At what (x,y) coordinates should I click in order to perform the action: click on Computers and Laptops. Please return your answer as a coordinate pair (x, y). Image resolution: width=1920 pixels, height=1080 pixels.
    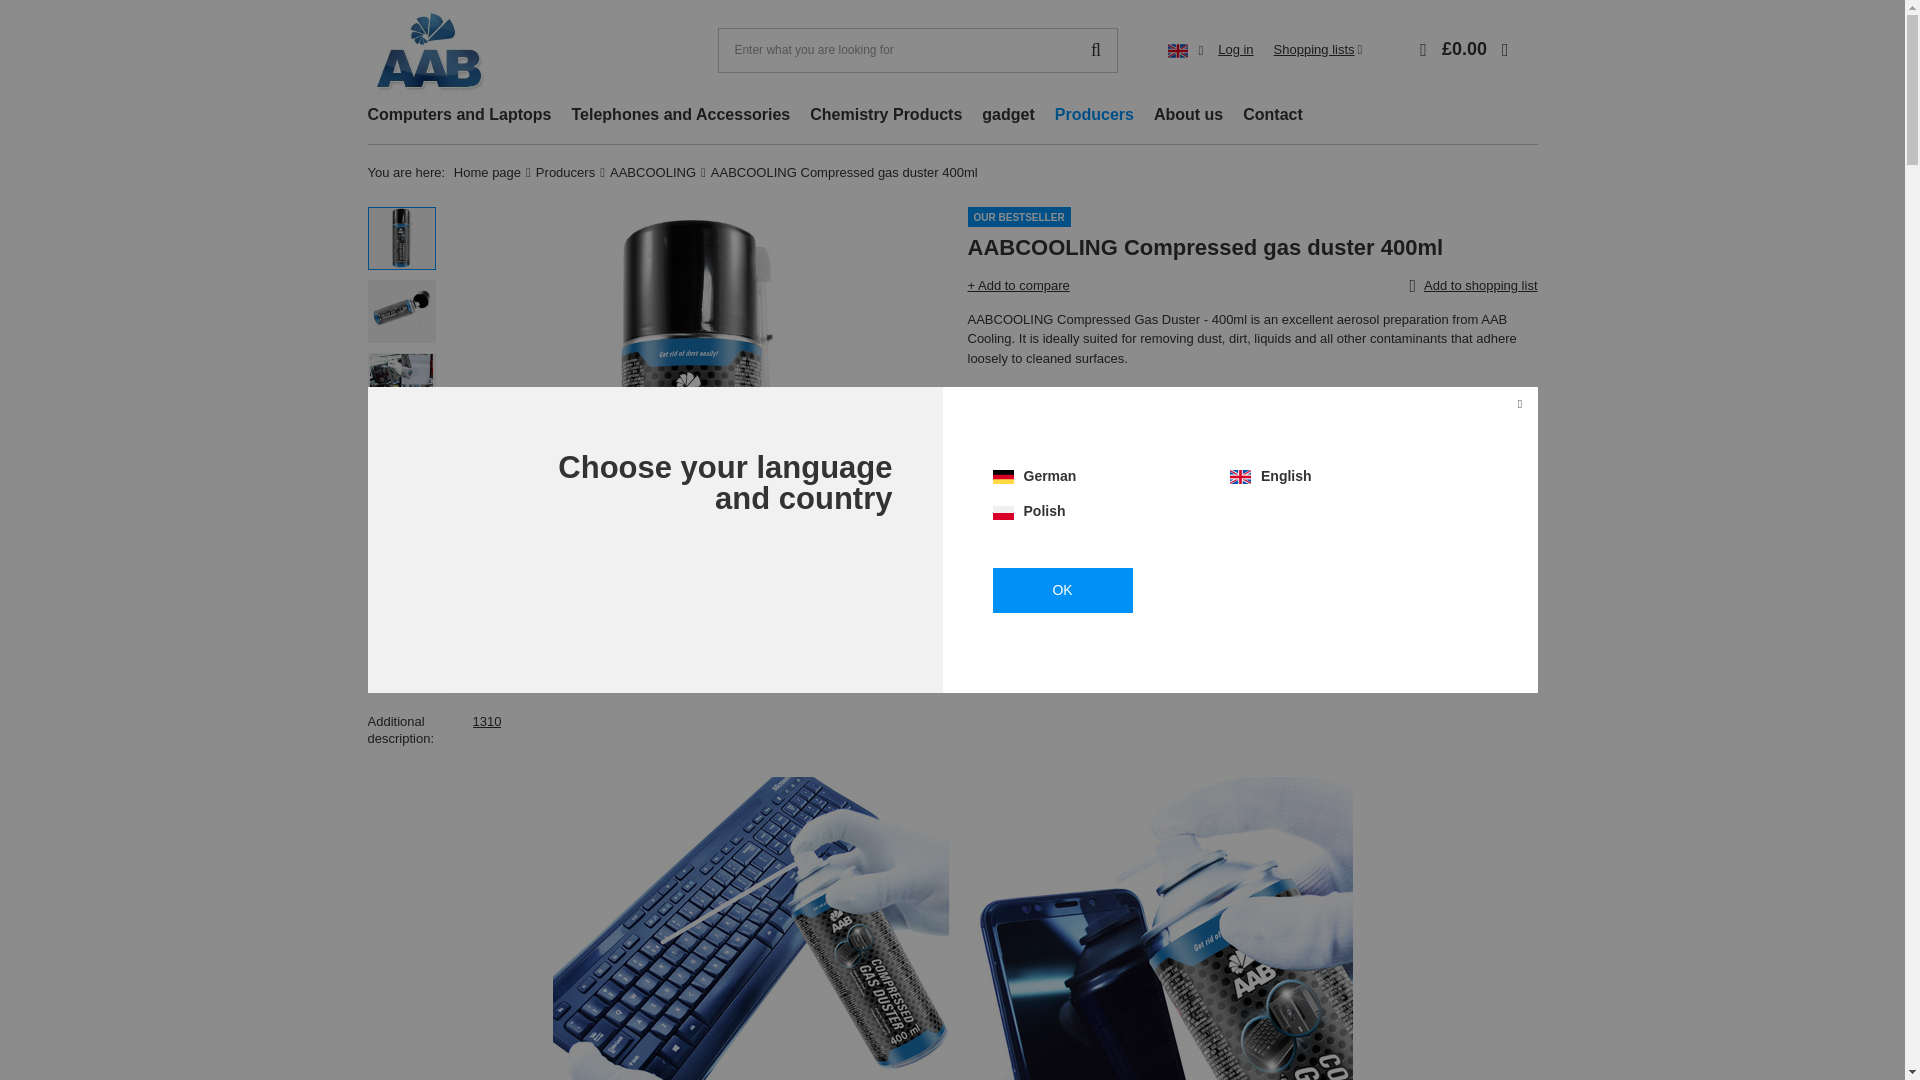
    Looking at the image, I should click on (460, 116).